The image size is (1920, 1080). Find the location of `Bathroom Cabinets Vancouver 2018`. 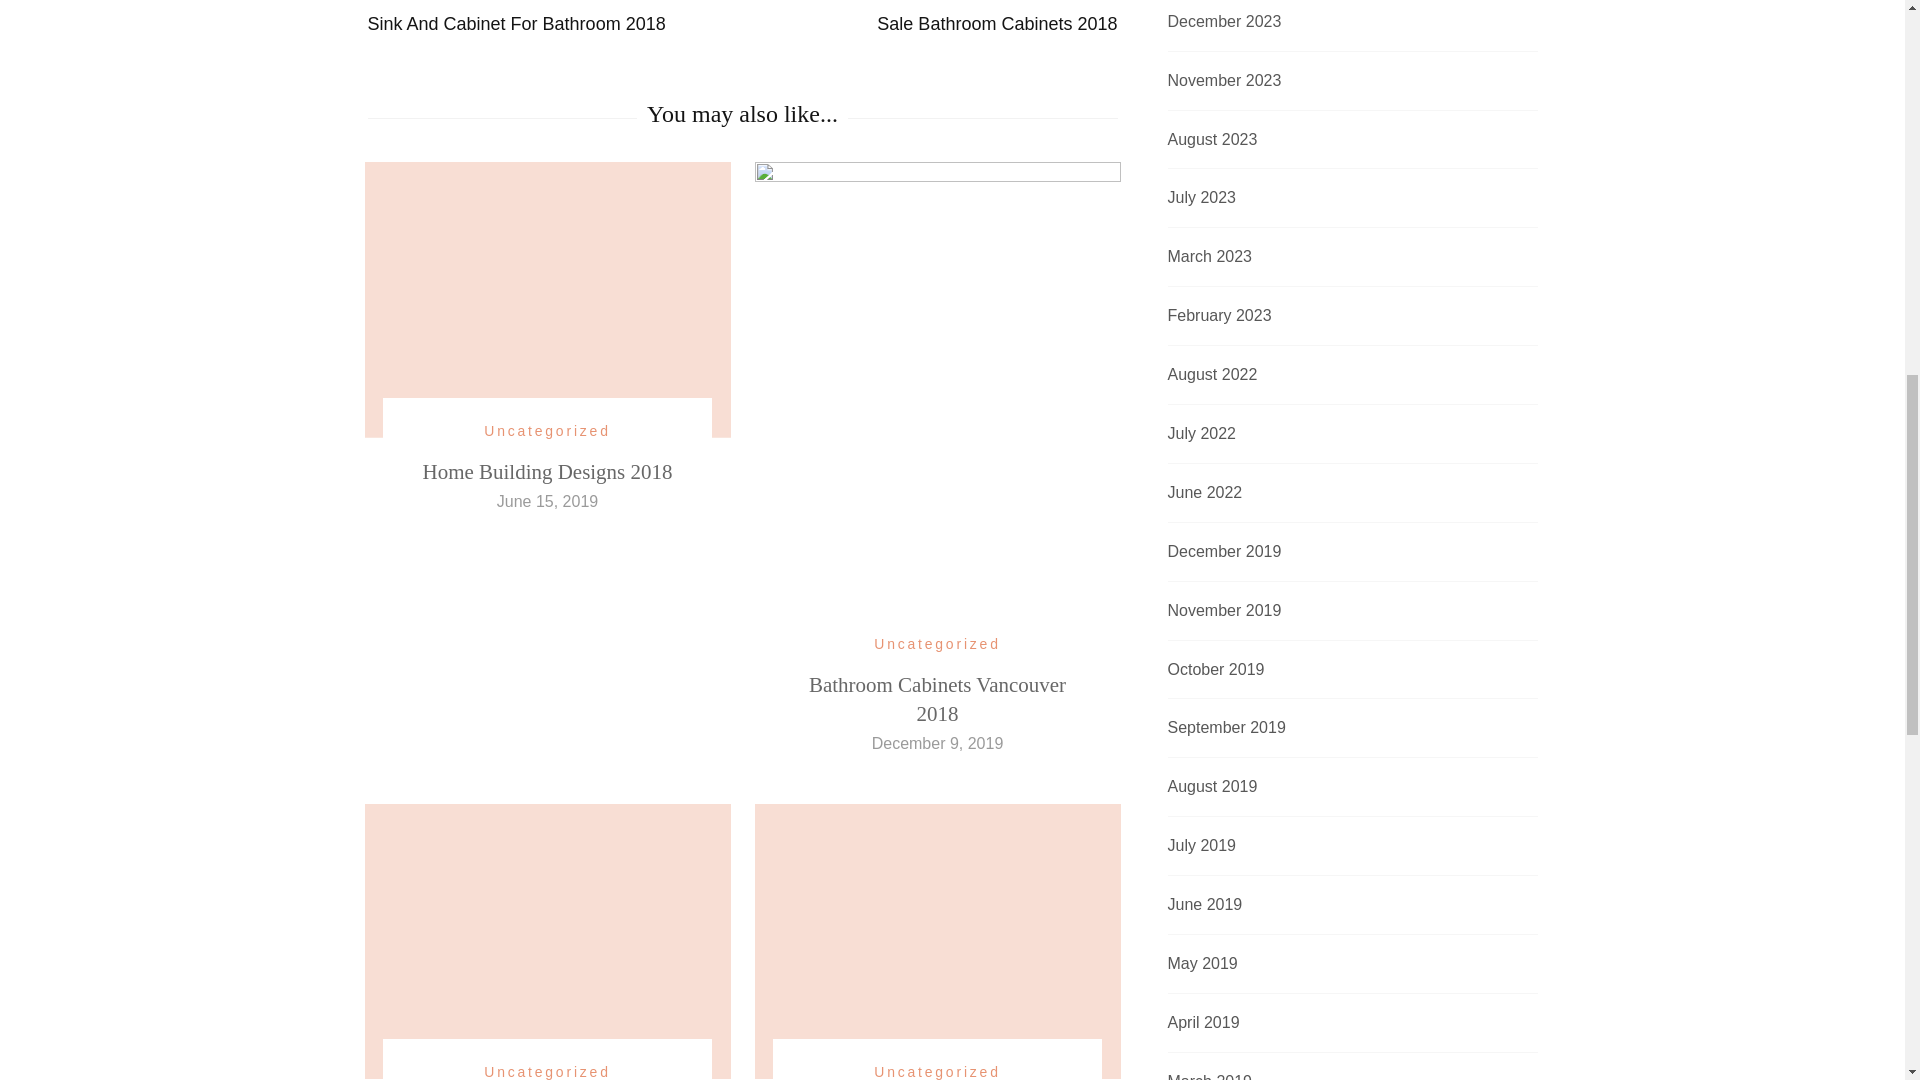

Bathroom Cabinets Vancouver 2018 is located at coordinates (936, 698).